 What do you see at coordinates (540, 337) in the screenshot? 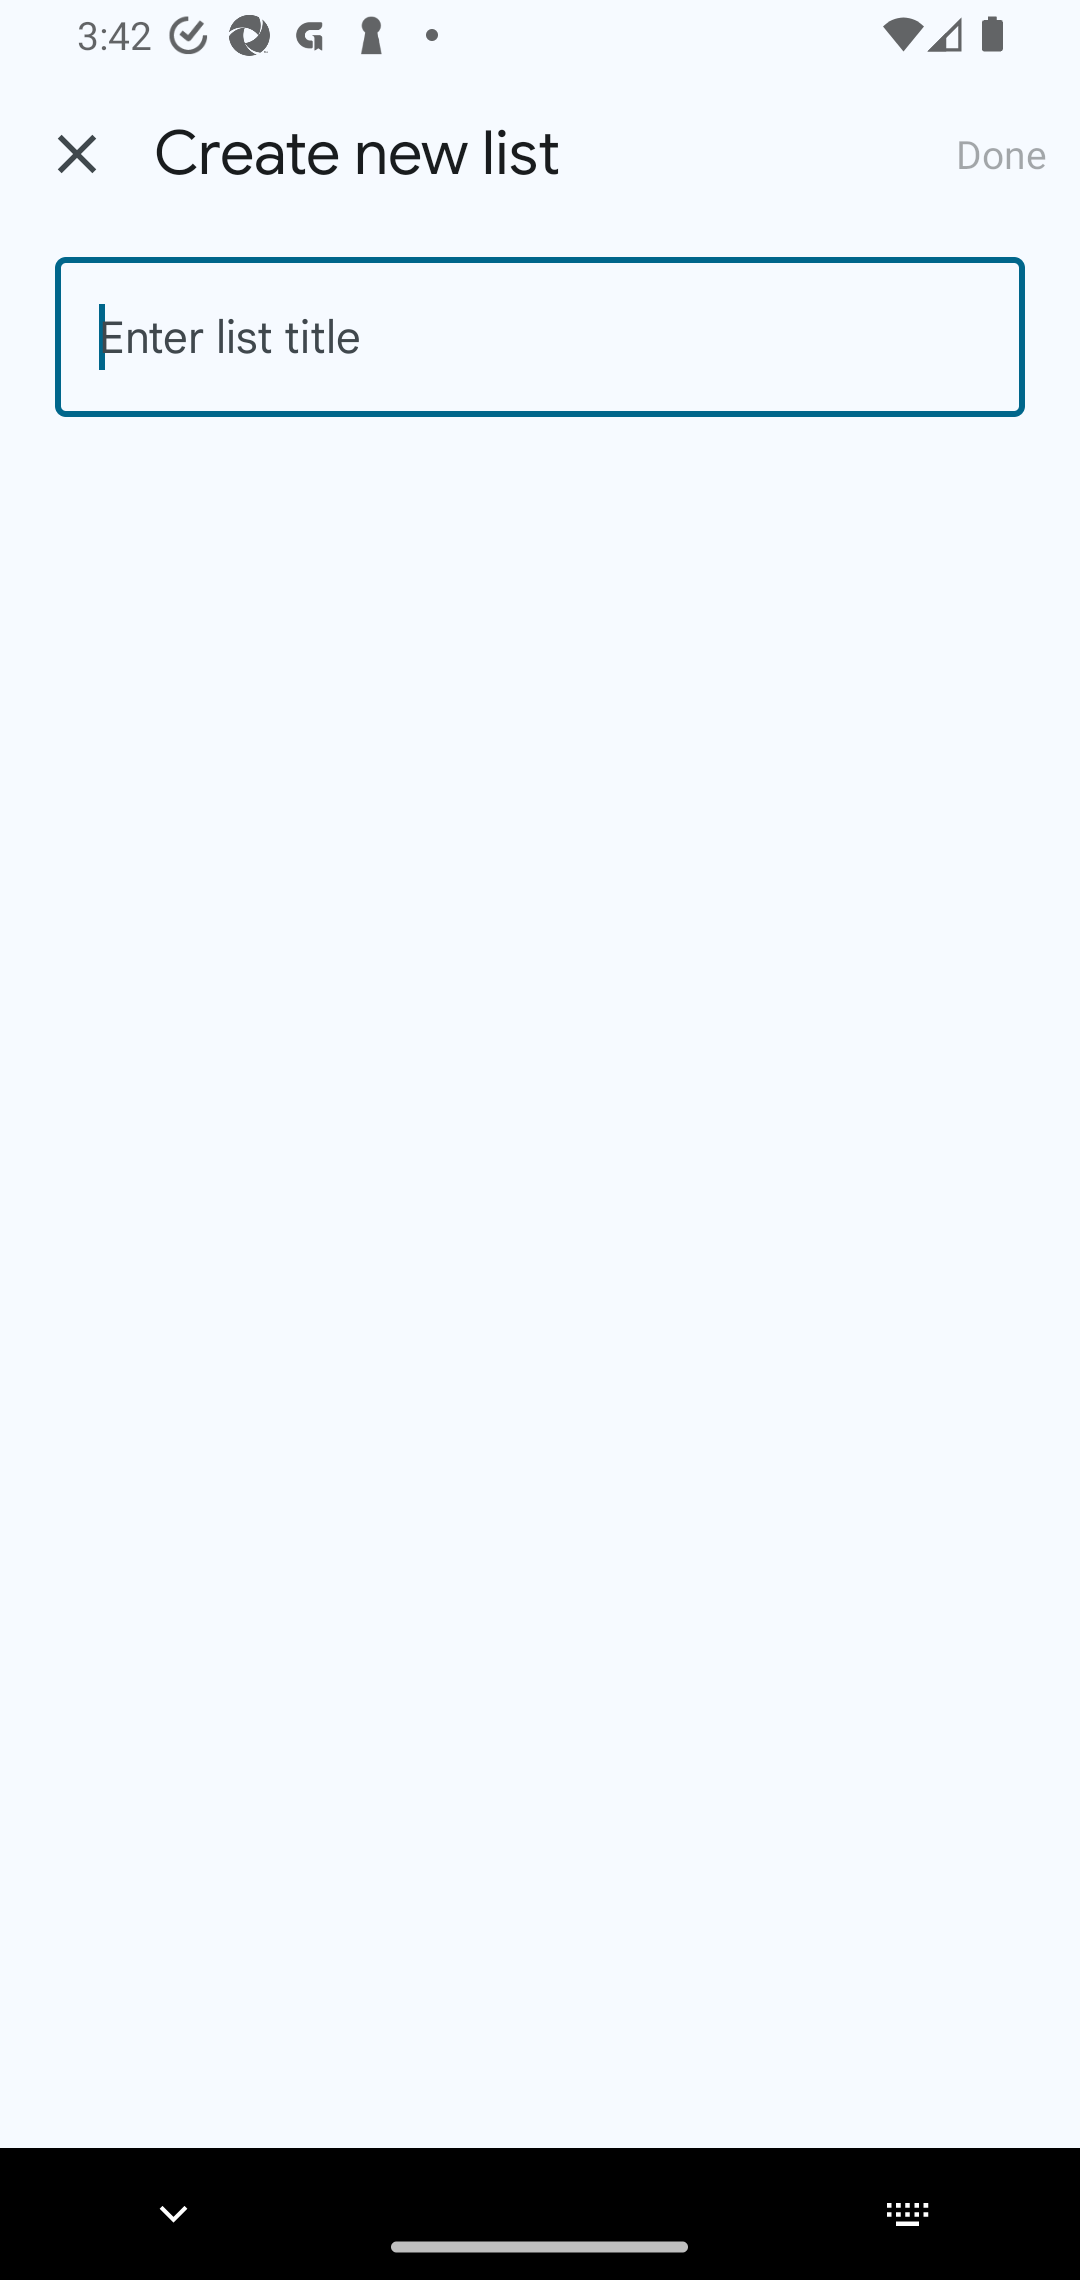
I see `Enter list title` at bounding box center [540, 337].